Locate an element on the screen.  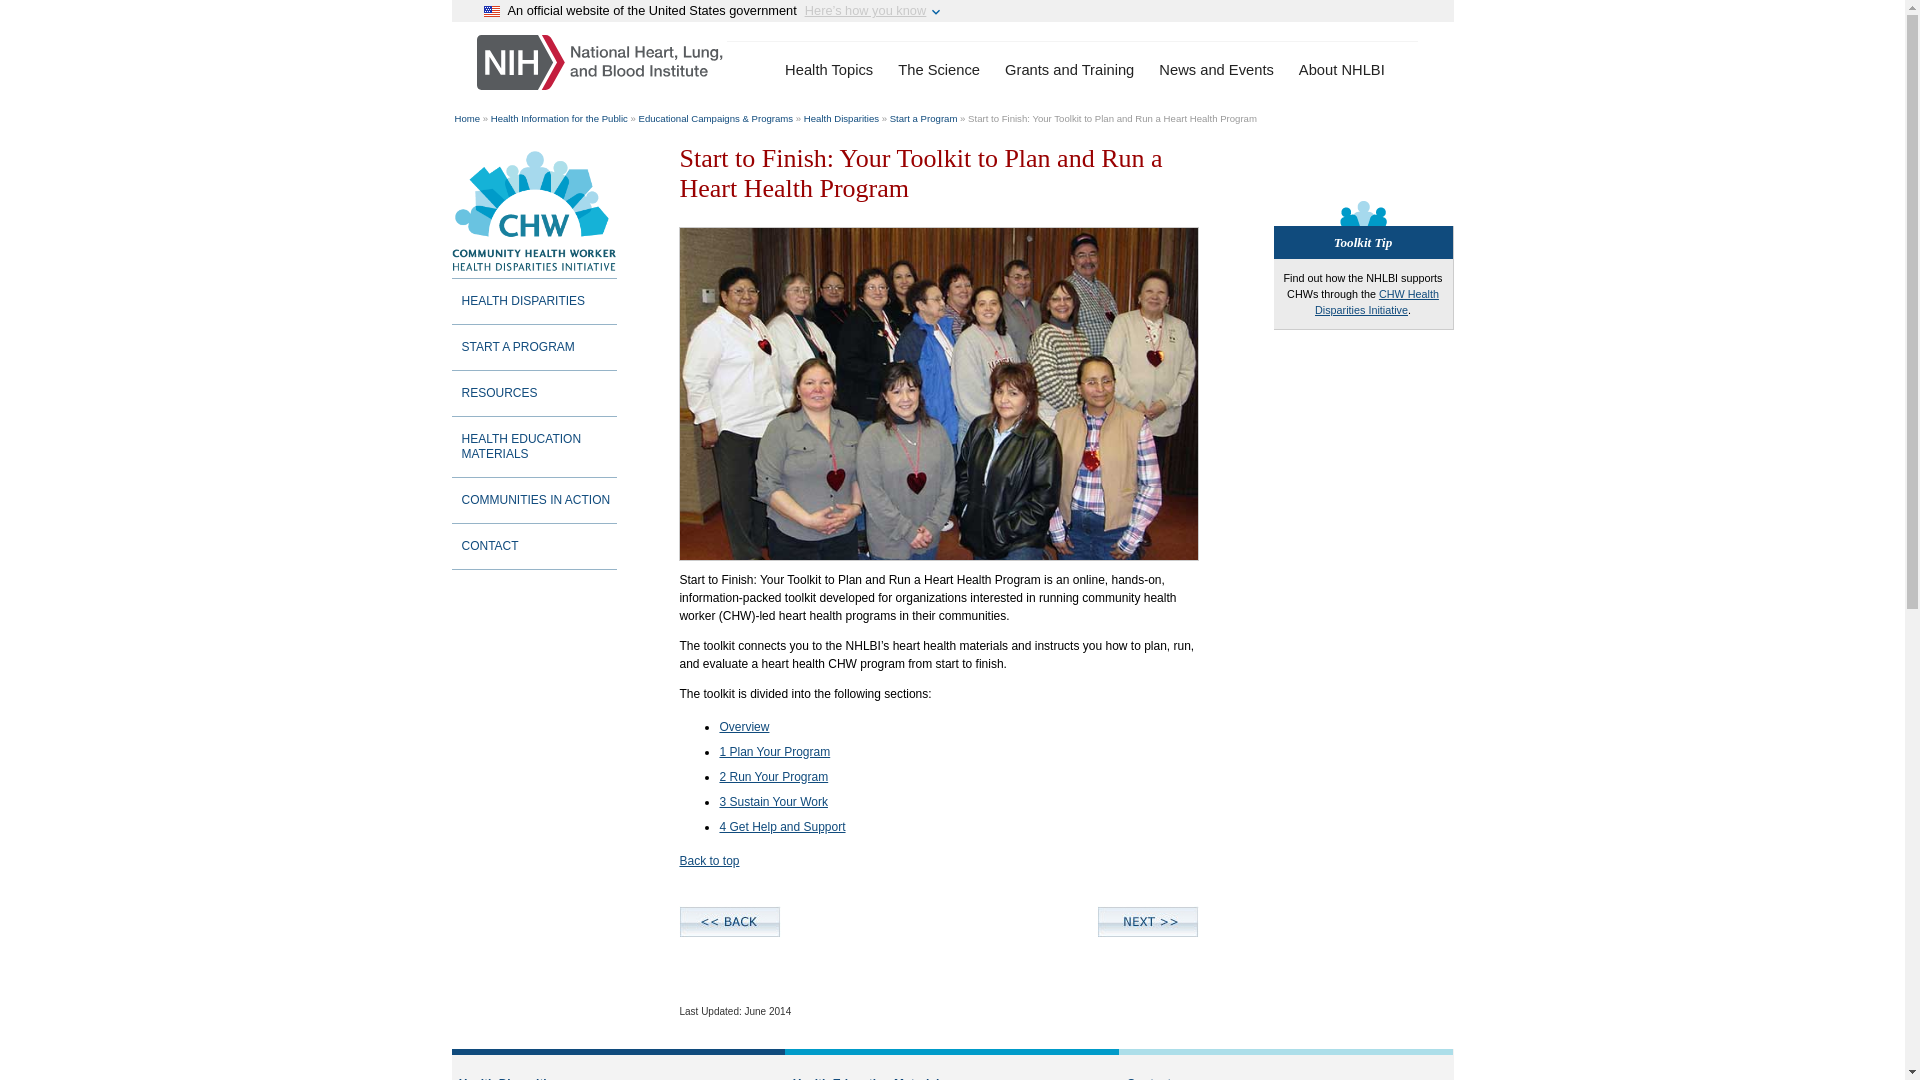
Home is located at coordinates (466, 118).